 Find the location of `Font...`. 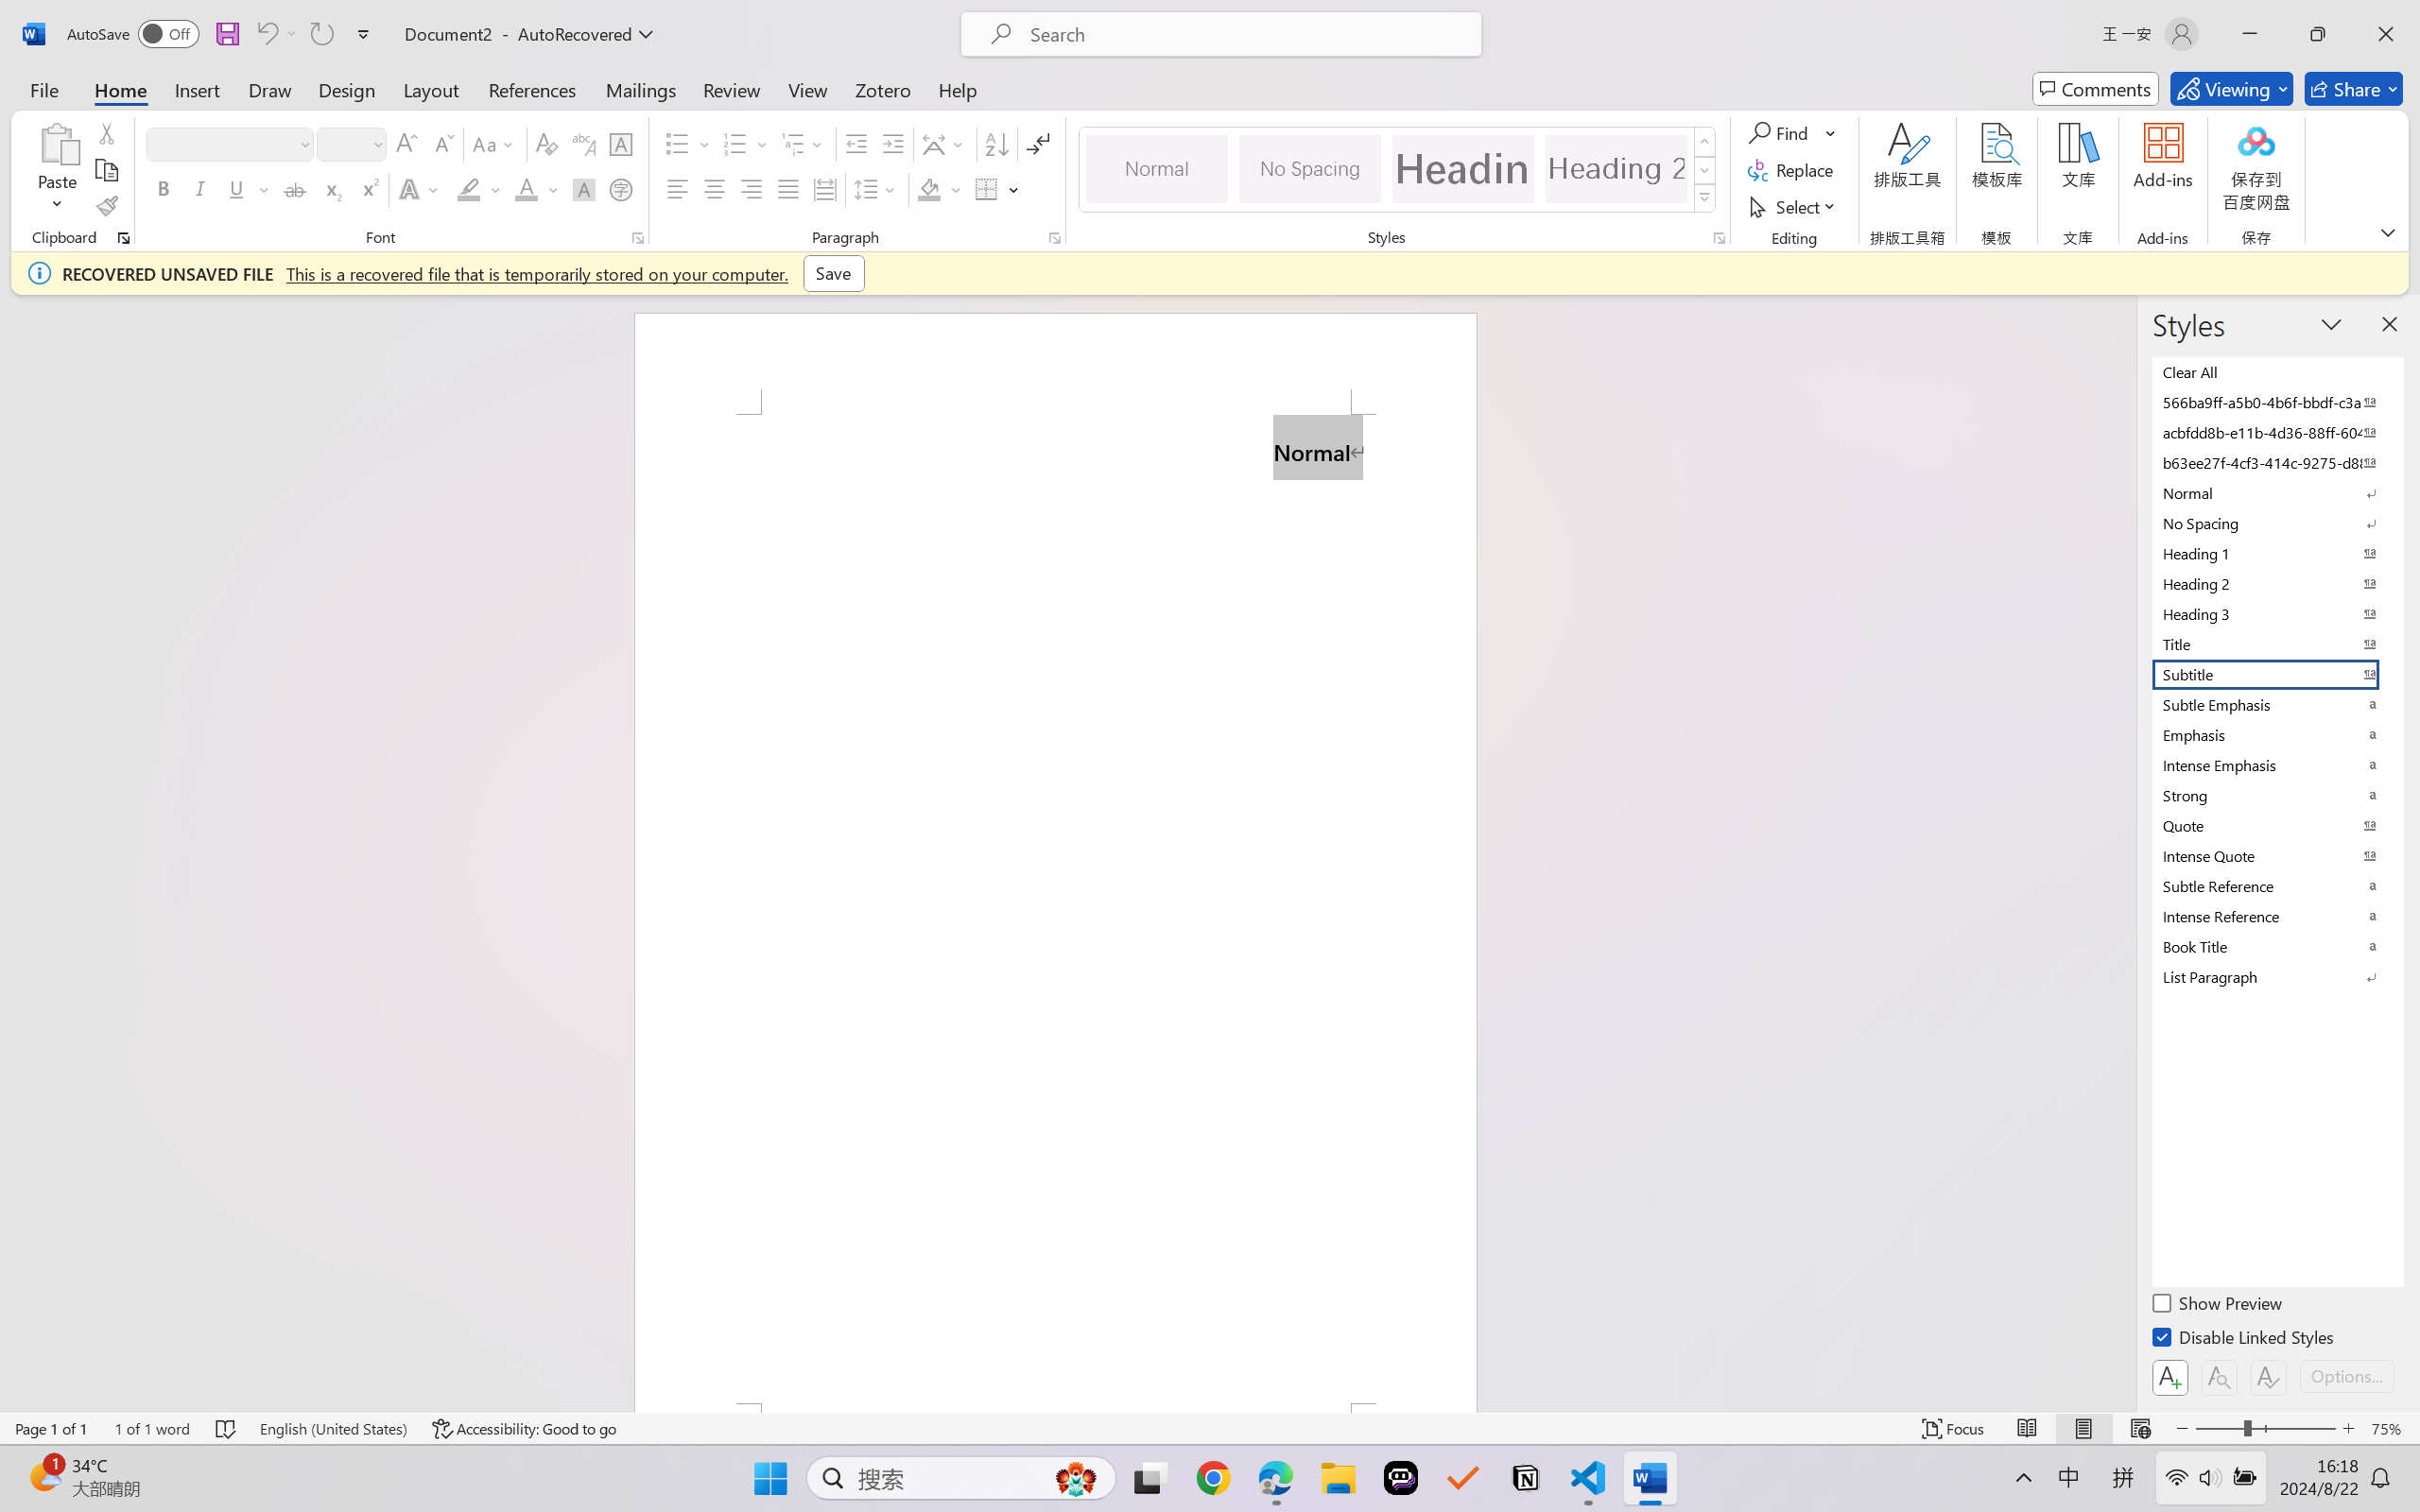

Font... is located at coordinates (637, 238).